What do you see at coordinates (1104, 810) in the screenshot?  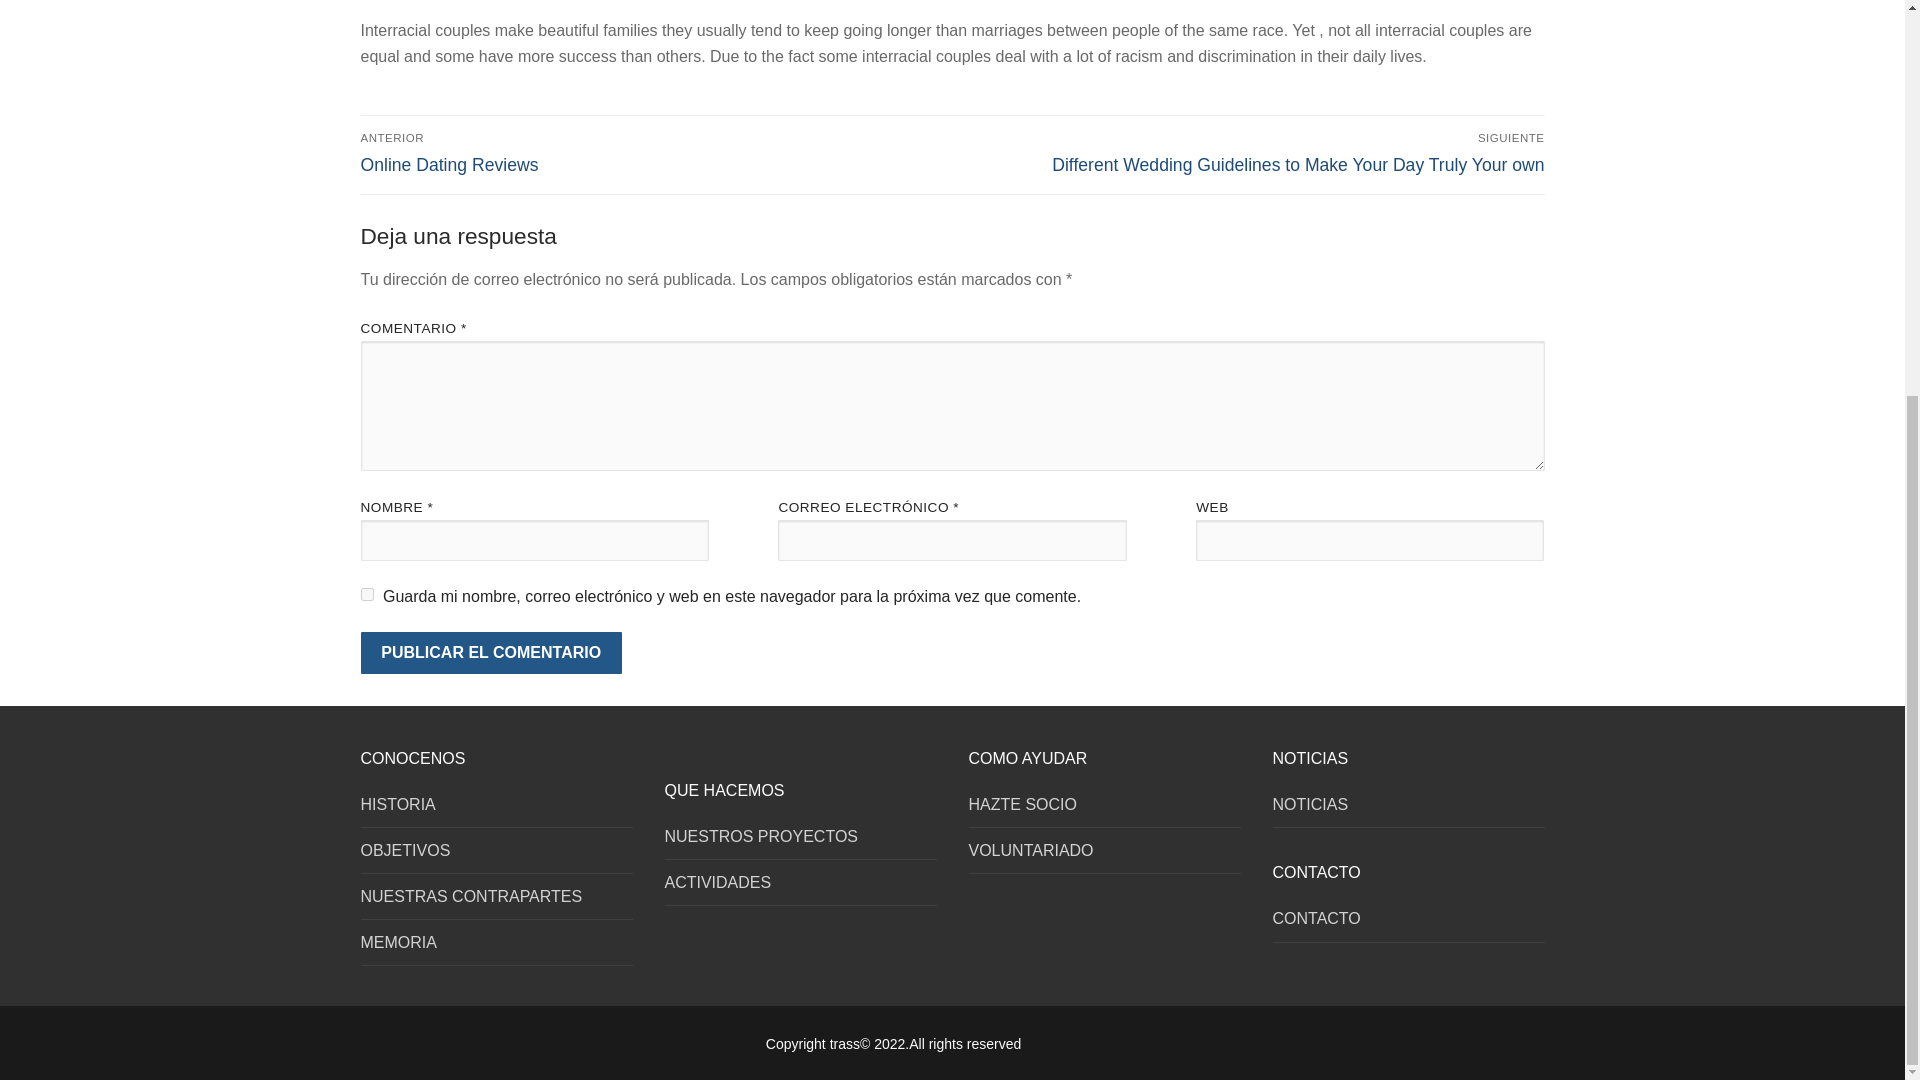 I see `HAZTE SOCIO` at bounding box center [1104, 810].